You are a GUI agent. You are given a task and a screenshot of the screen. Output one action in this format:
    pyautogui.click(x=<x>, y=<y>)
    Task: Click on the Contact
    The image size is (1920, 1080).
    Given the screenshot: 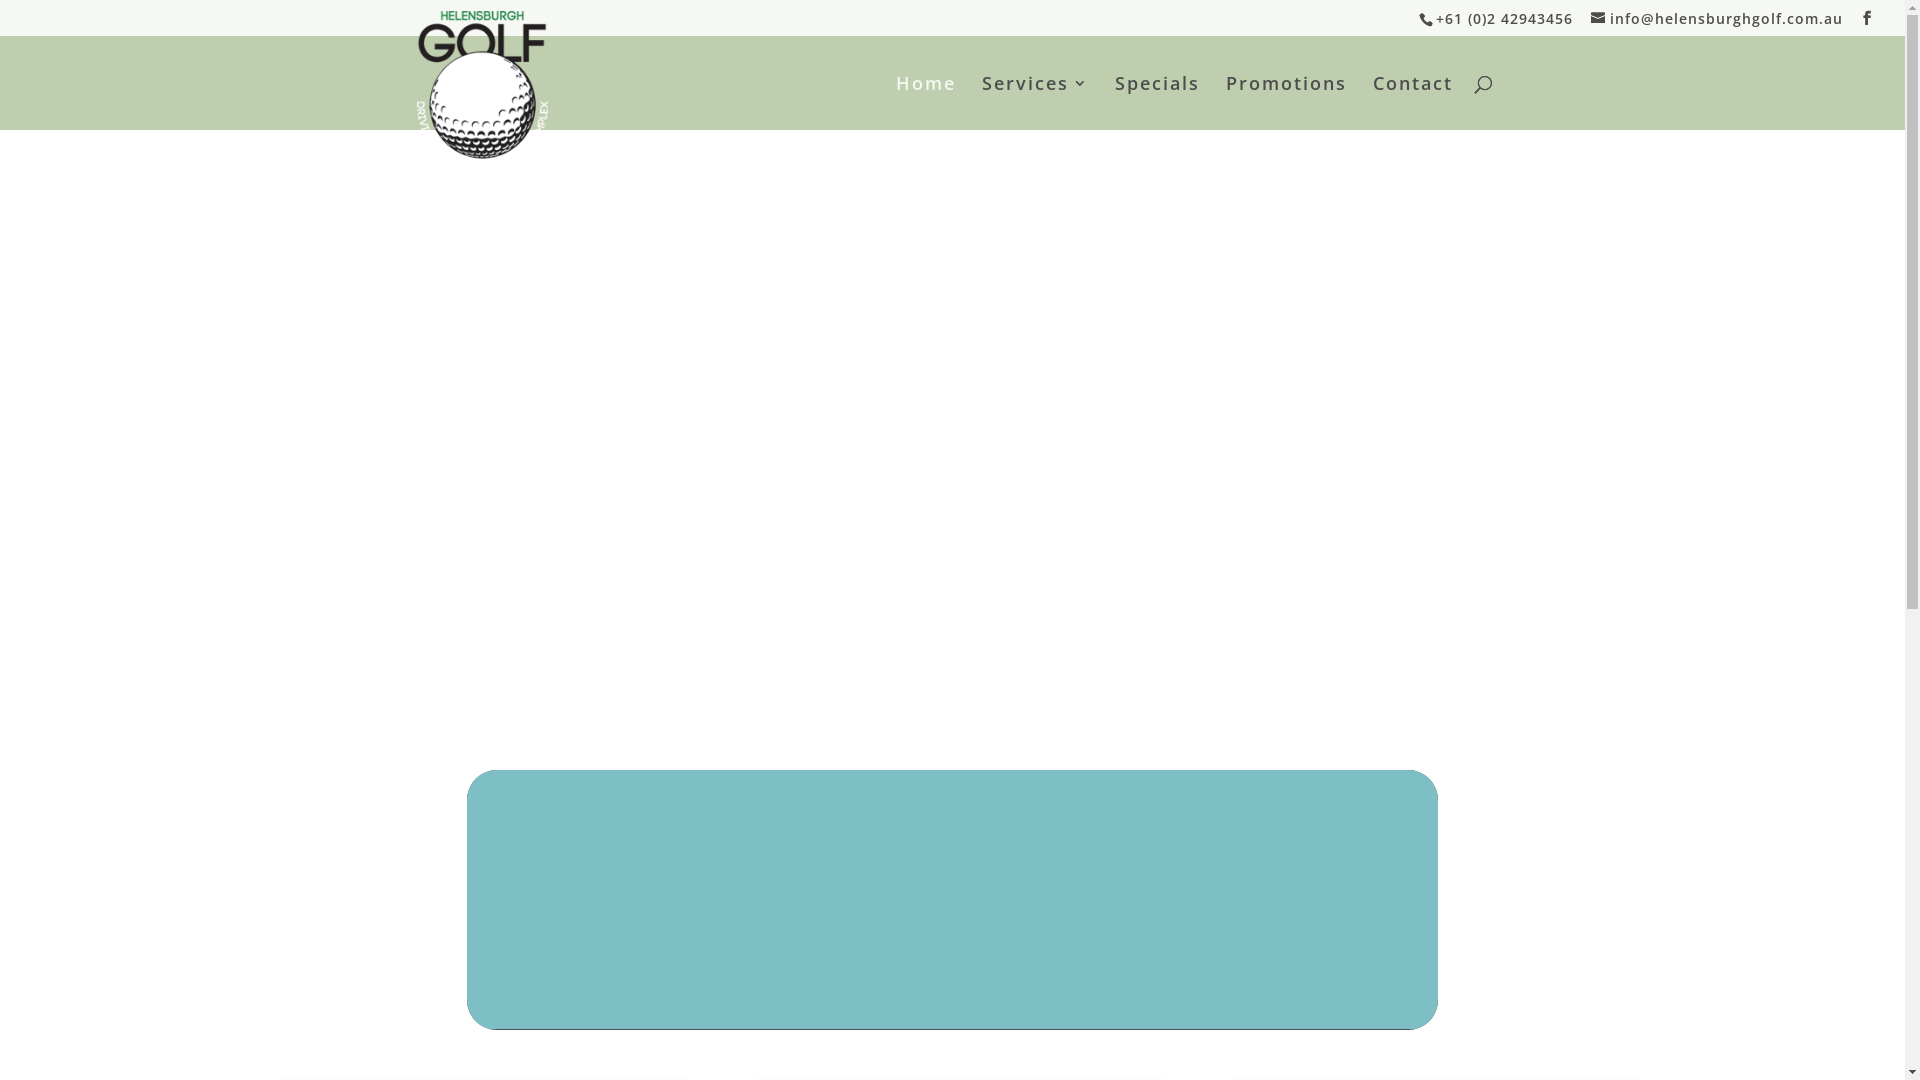 What is the action you would take?
    pyautogui.click(x=1412, y=103)
    